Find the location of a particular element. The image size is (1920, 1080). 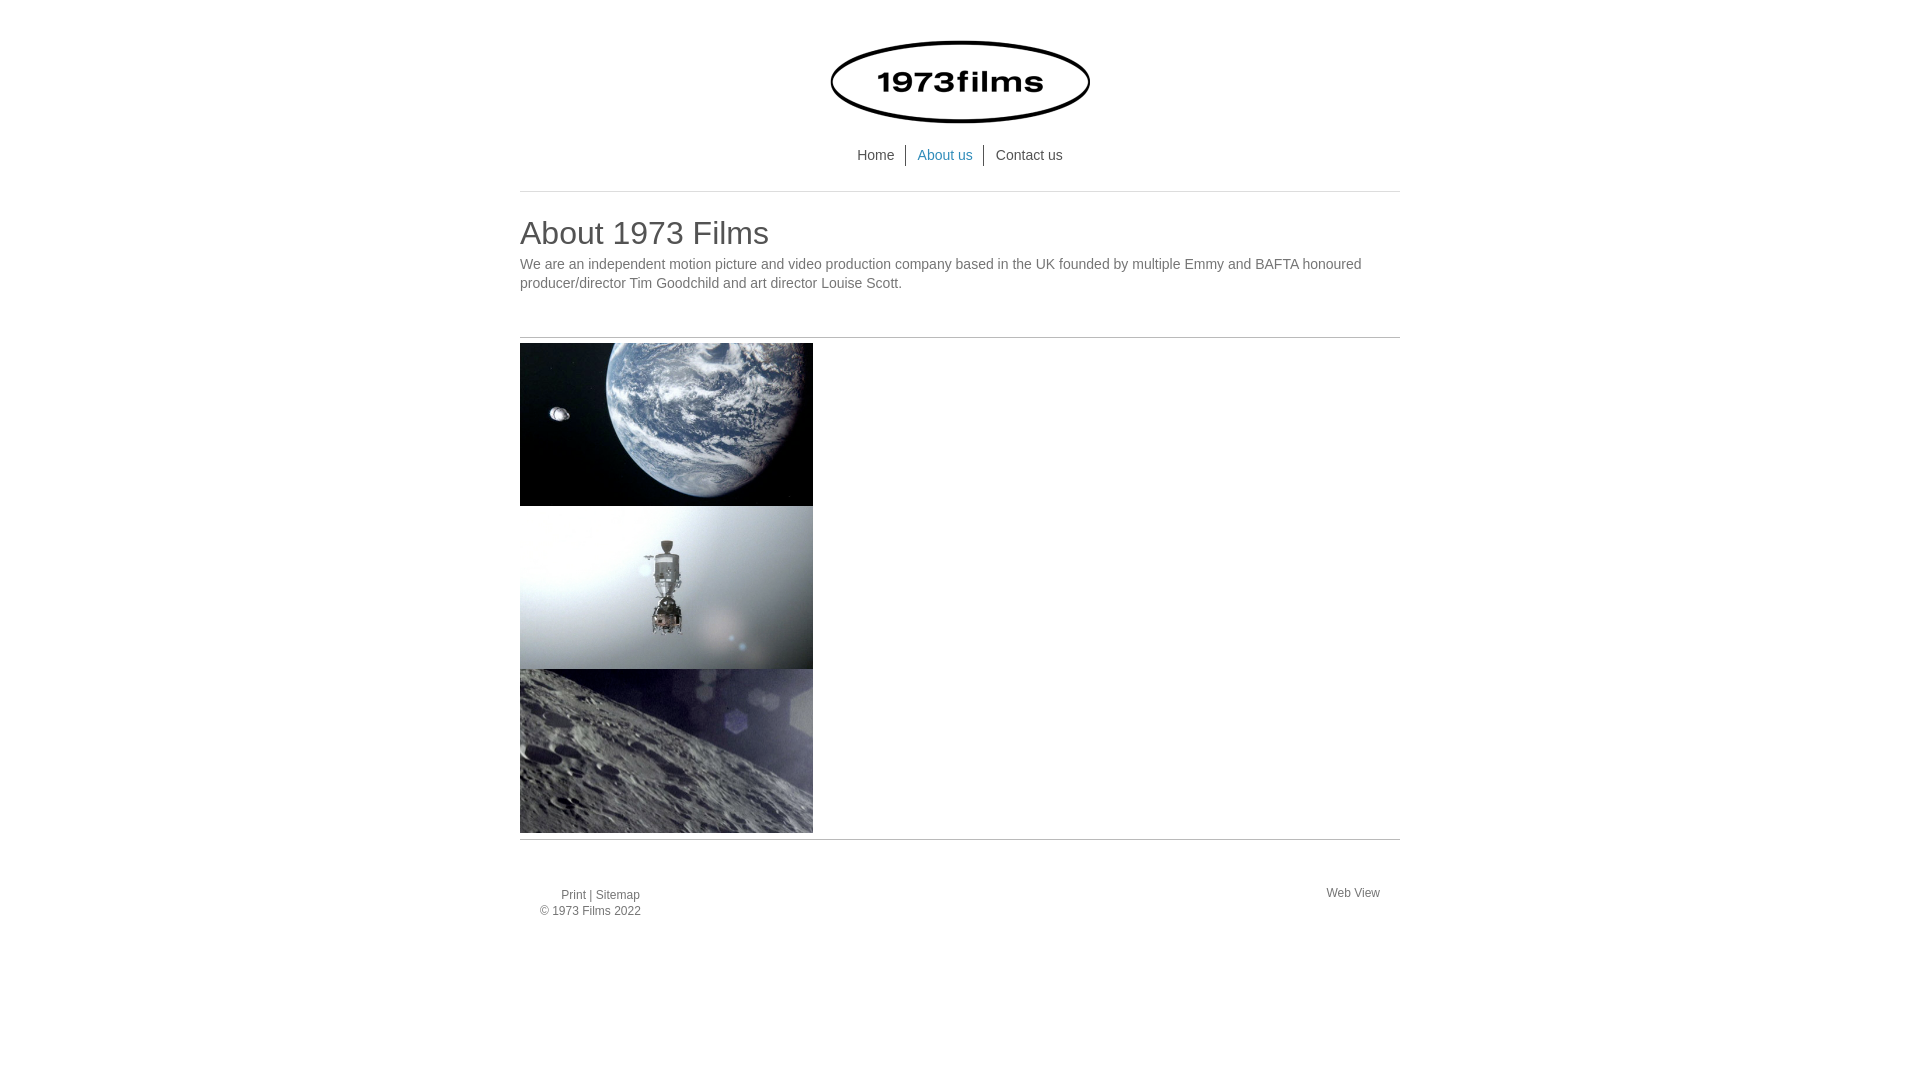

About us is located at coordinates (946, 156).